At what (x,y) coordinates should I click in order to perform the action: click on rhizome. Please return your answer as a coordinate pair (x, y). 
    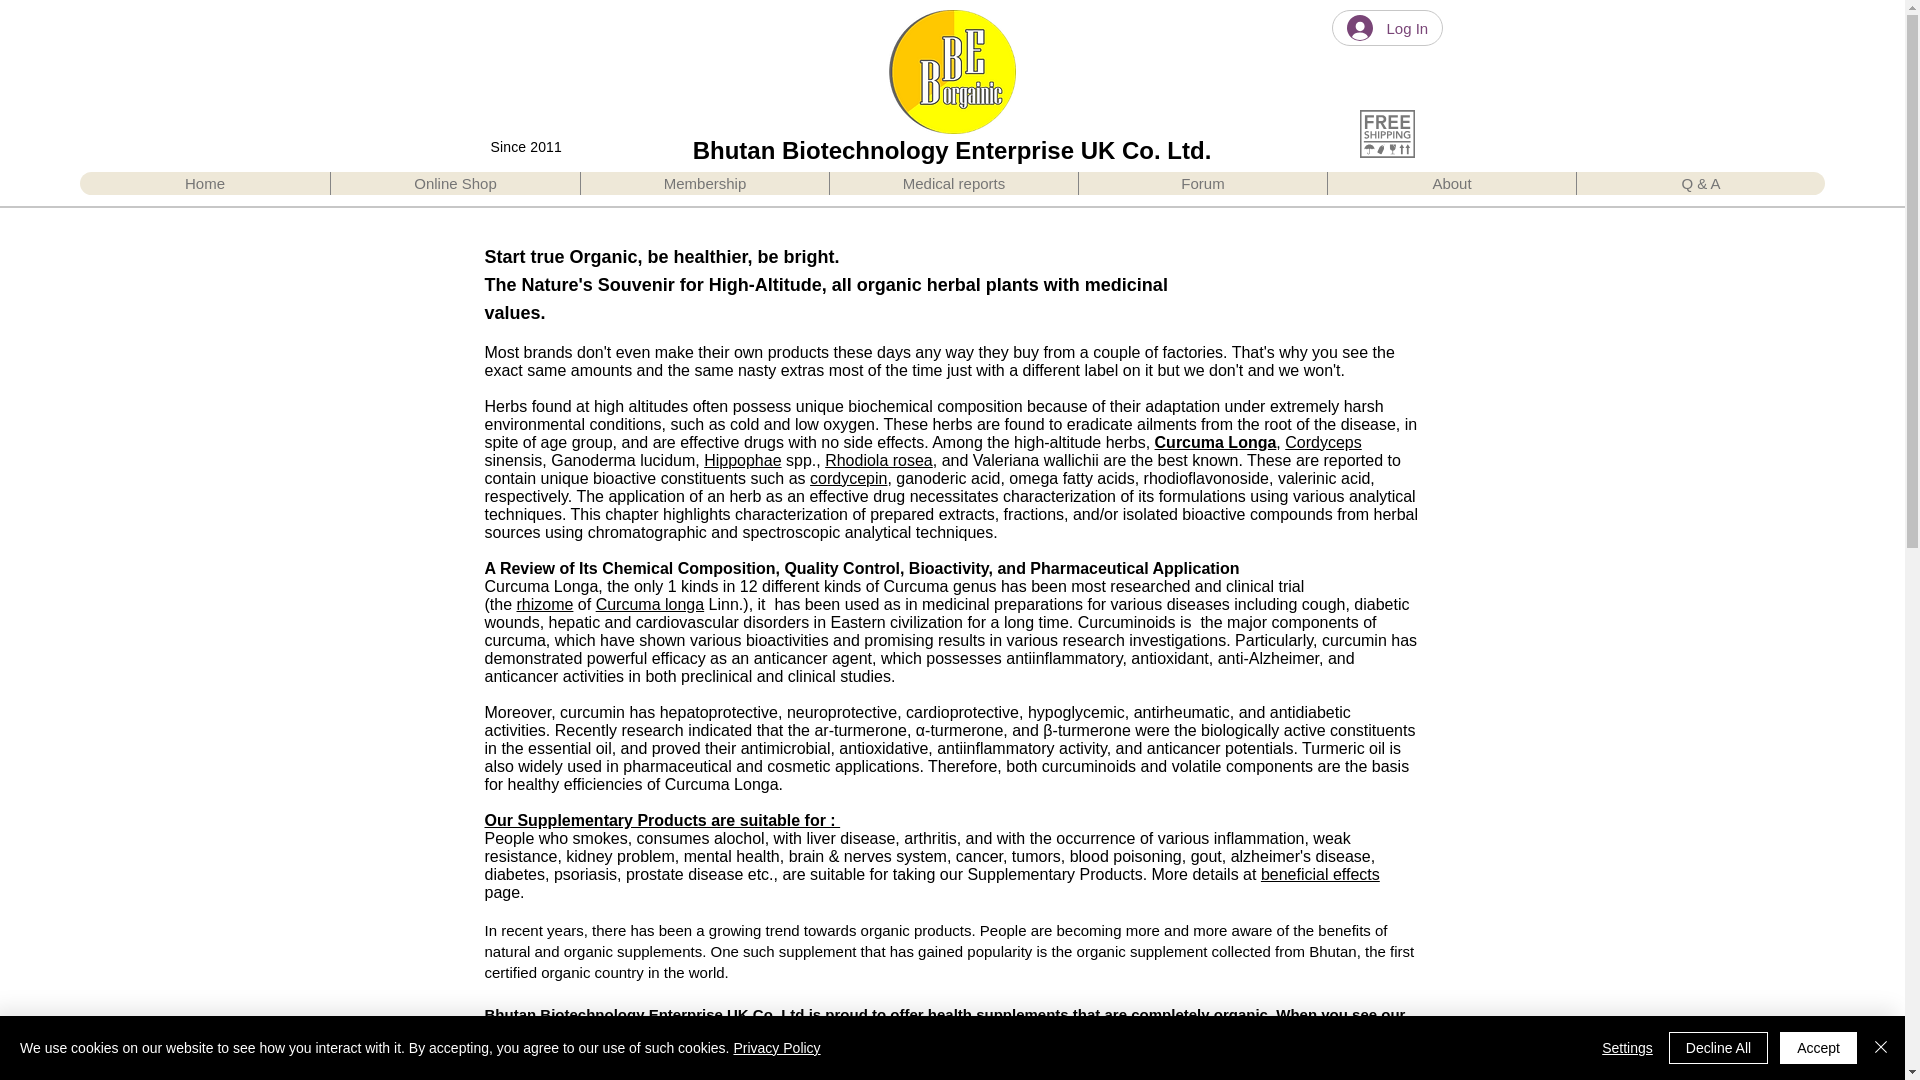
    Looking at the image, I should click on (545, 604).